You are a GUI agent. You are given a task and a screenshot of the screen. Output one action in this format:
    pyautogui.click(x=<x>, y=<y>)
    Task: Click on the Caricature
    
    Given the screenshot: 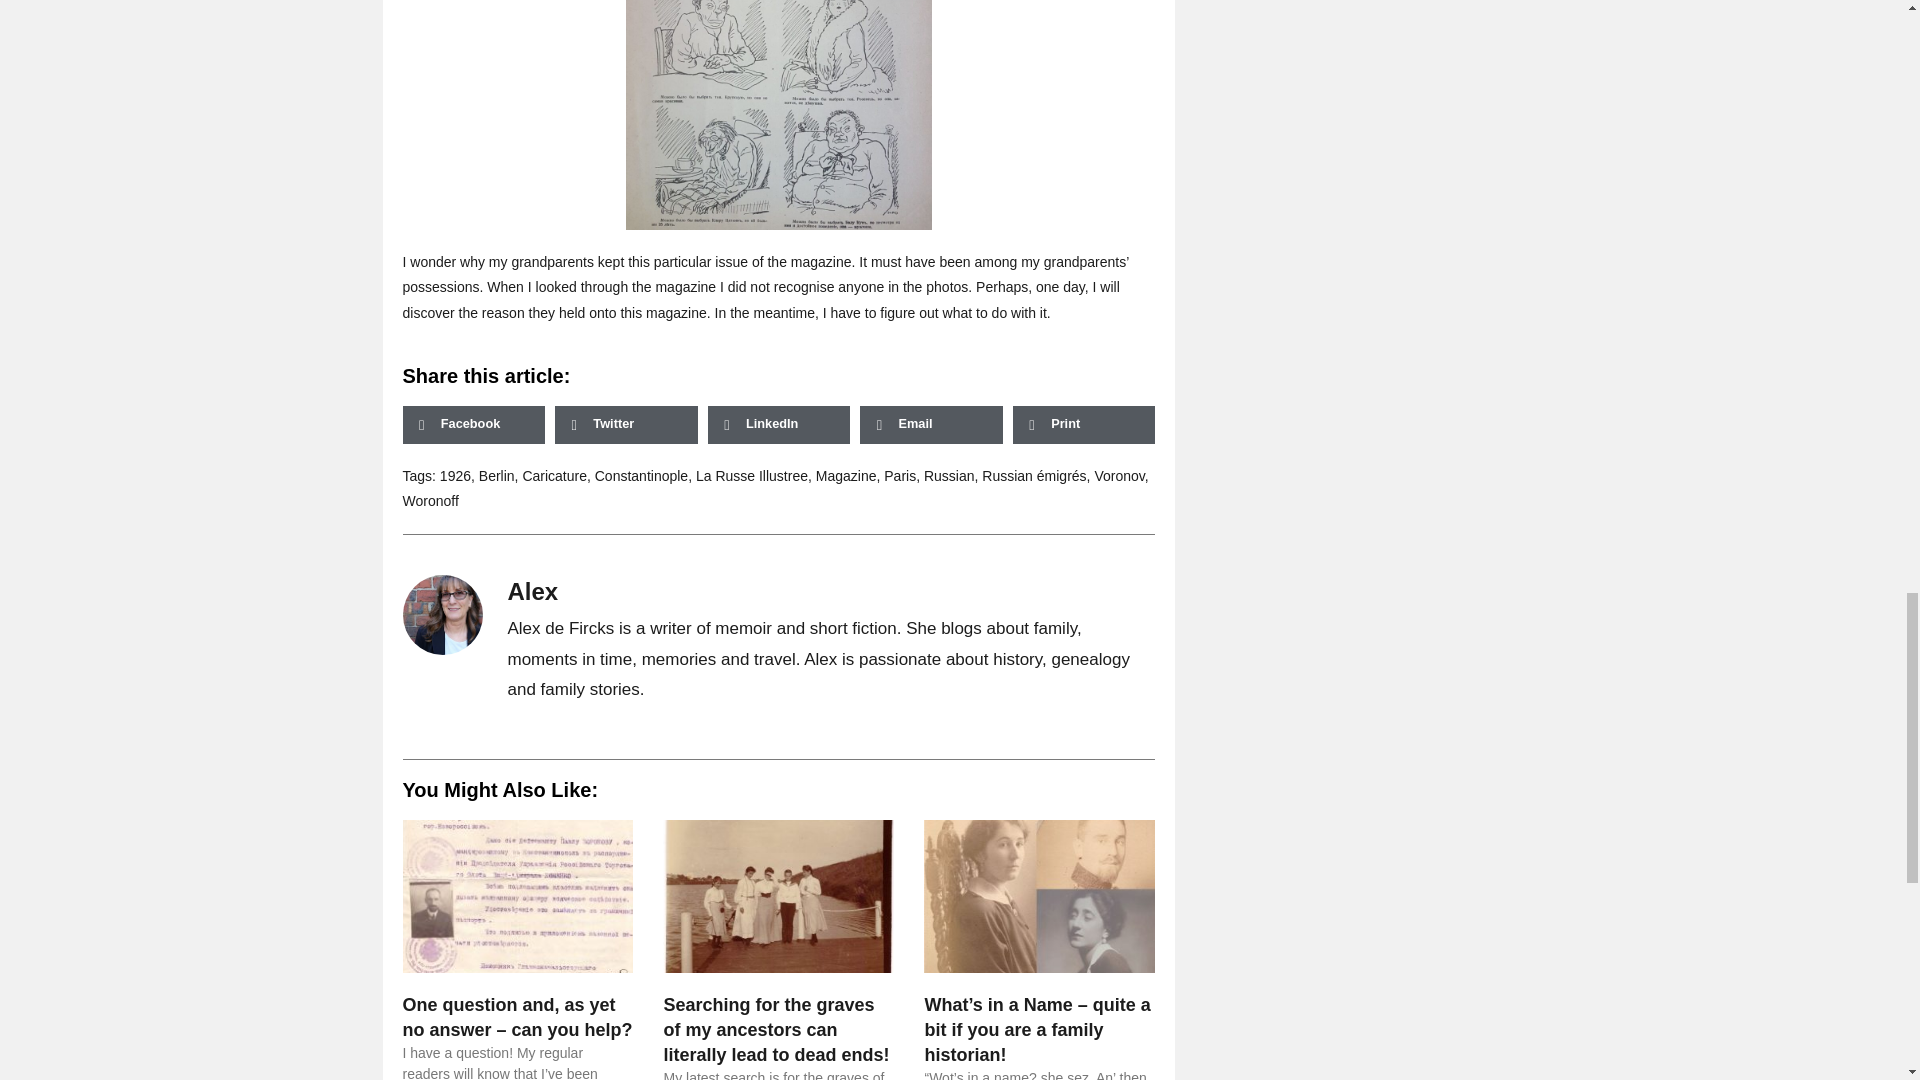 What is the action you would take?
    pyautogui.click(x=554, y=475)
    